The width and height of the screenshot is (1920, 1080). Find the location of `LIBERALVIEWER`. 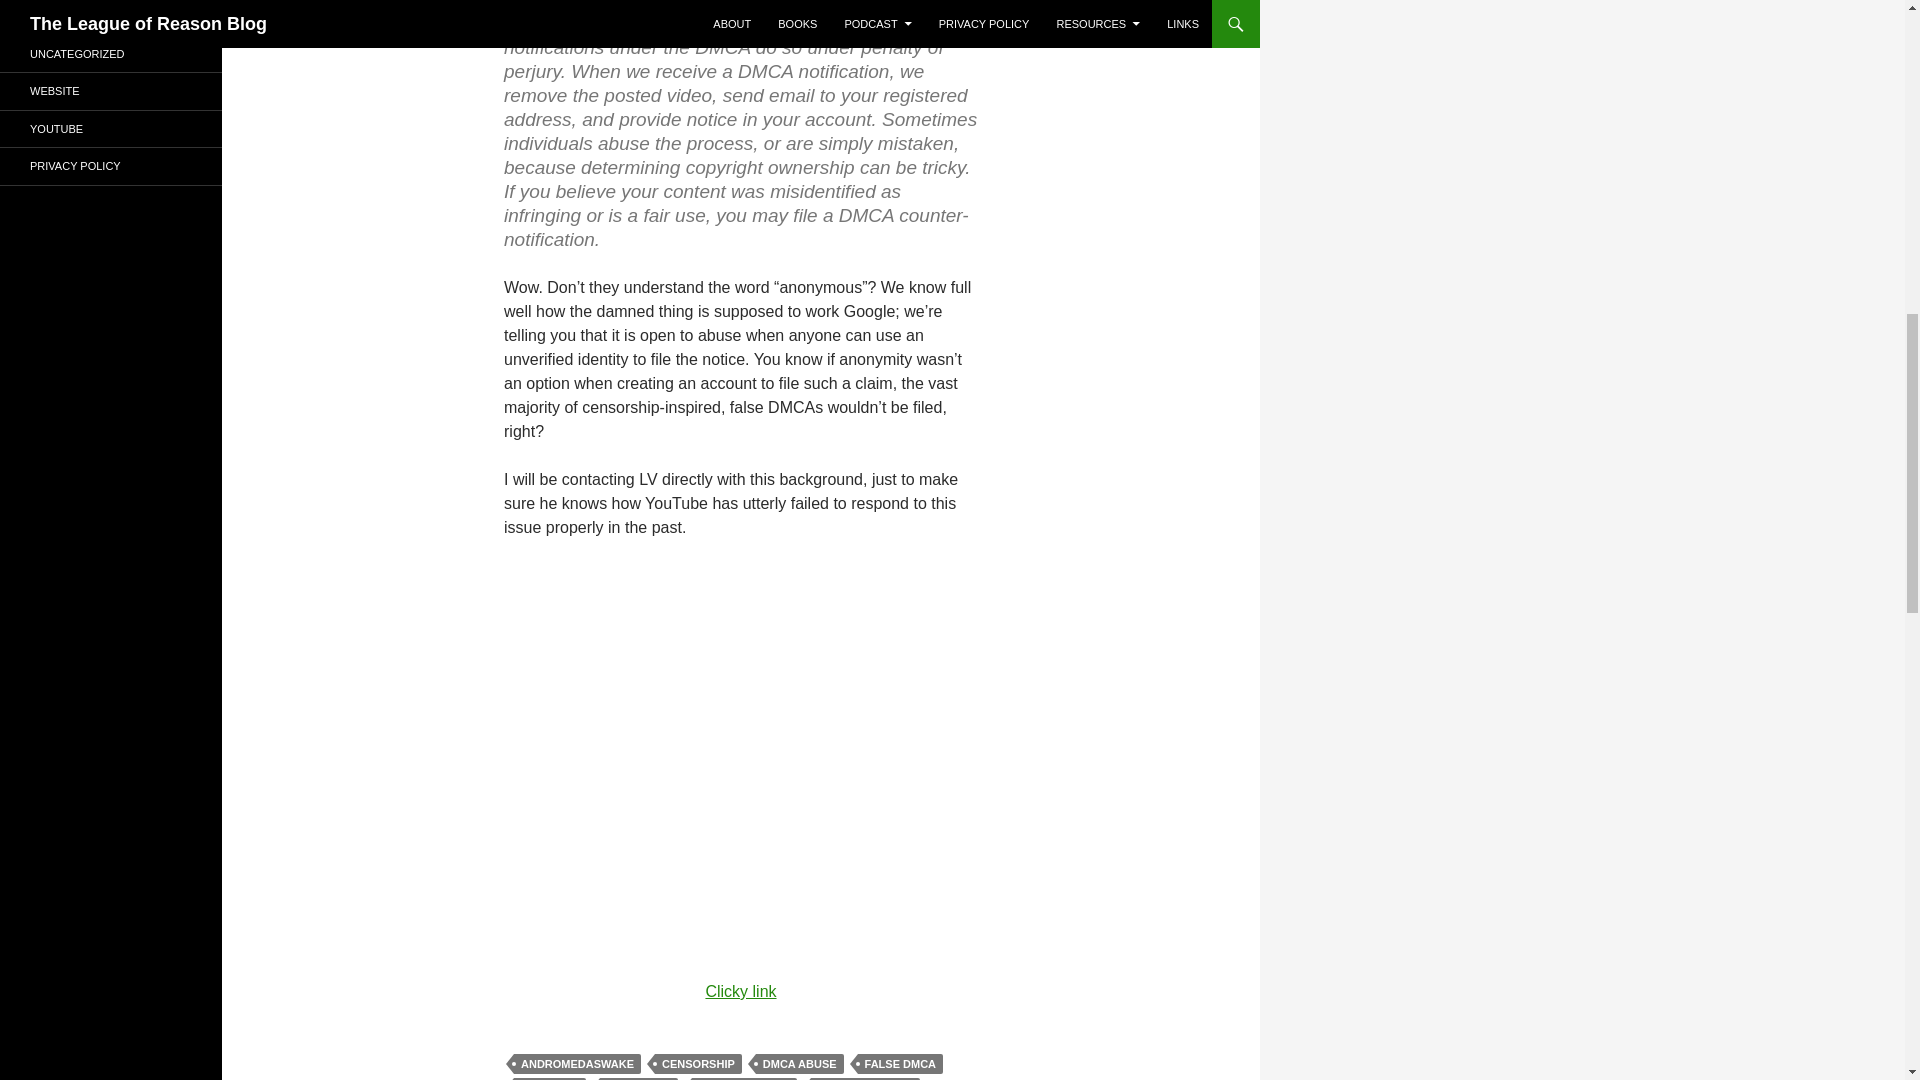

LIBERALVIEWER is located at coordinates (744, 1078).